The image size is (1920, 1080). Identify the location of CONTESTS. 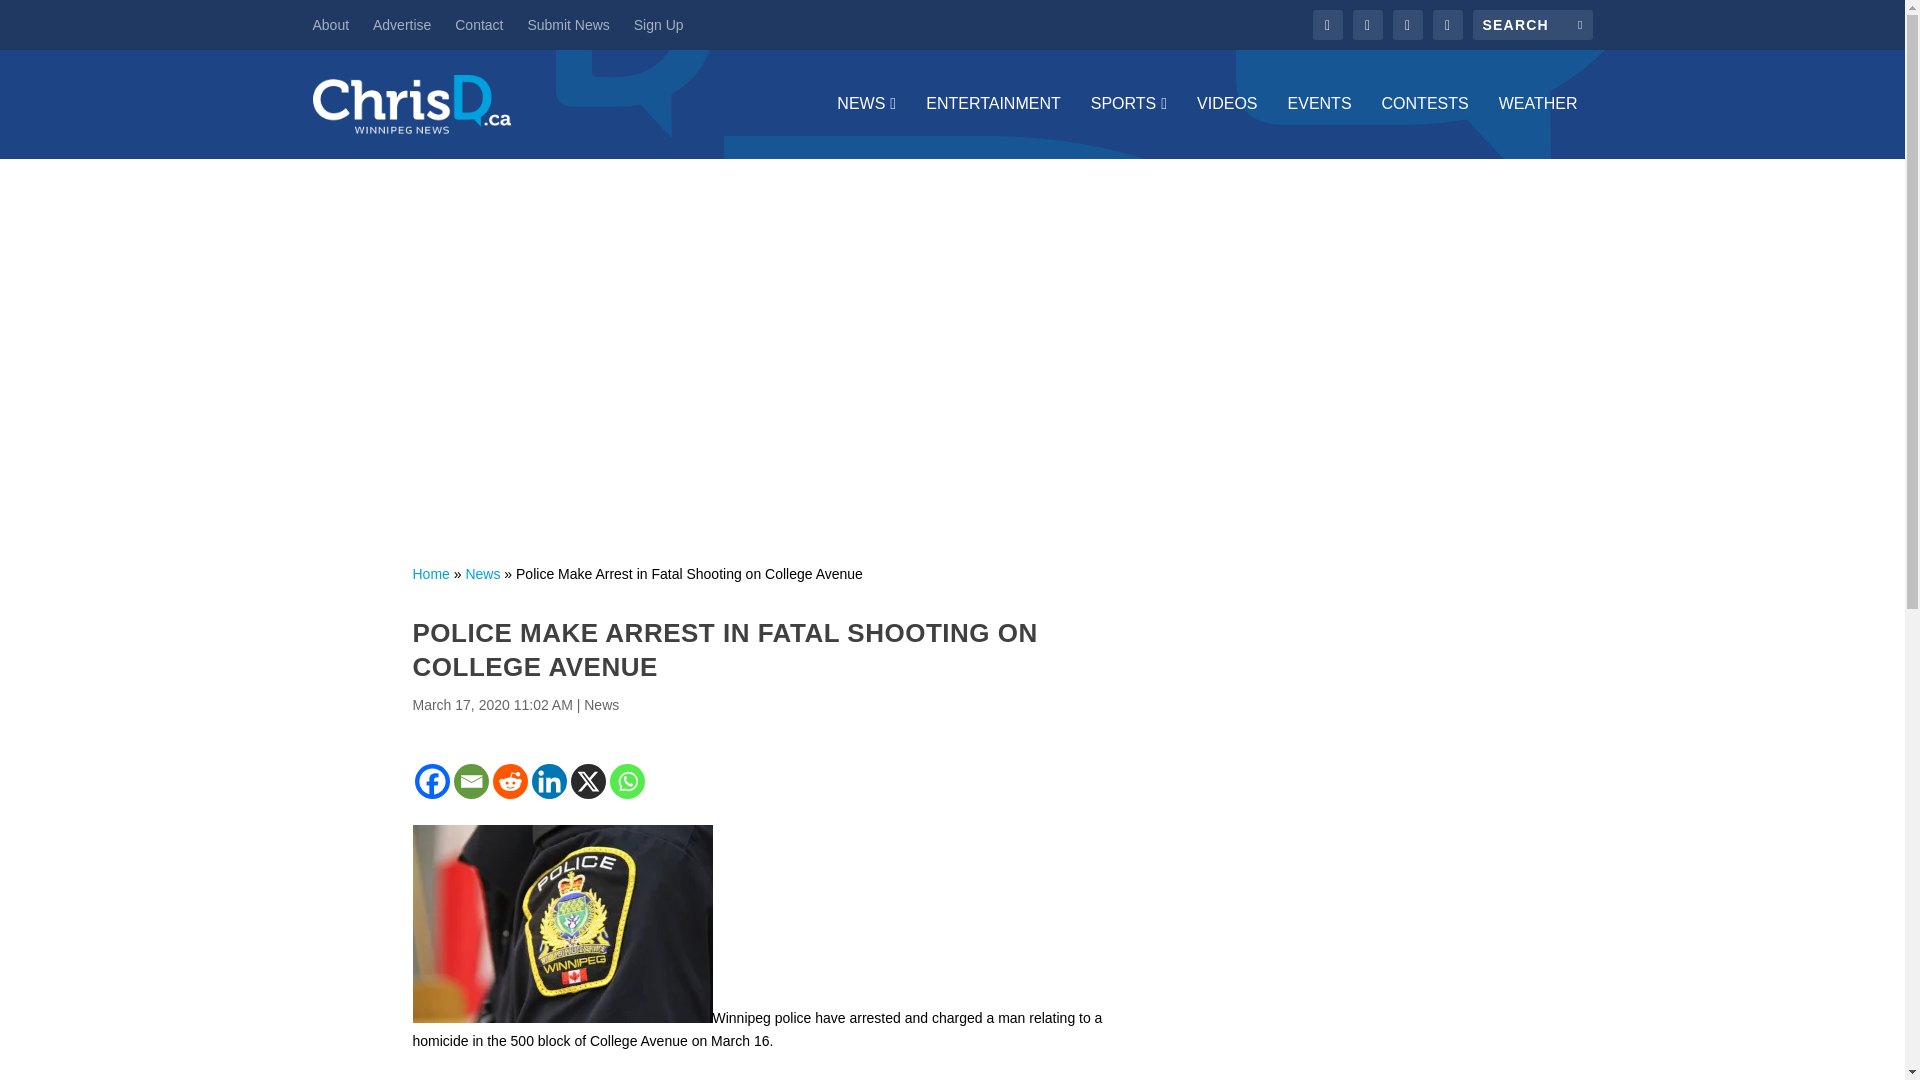
(1425, 127).